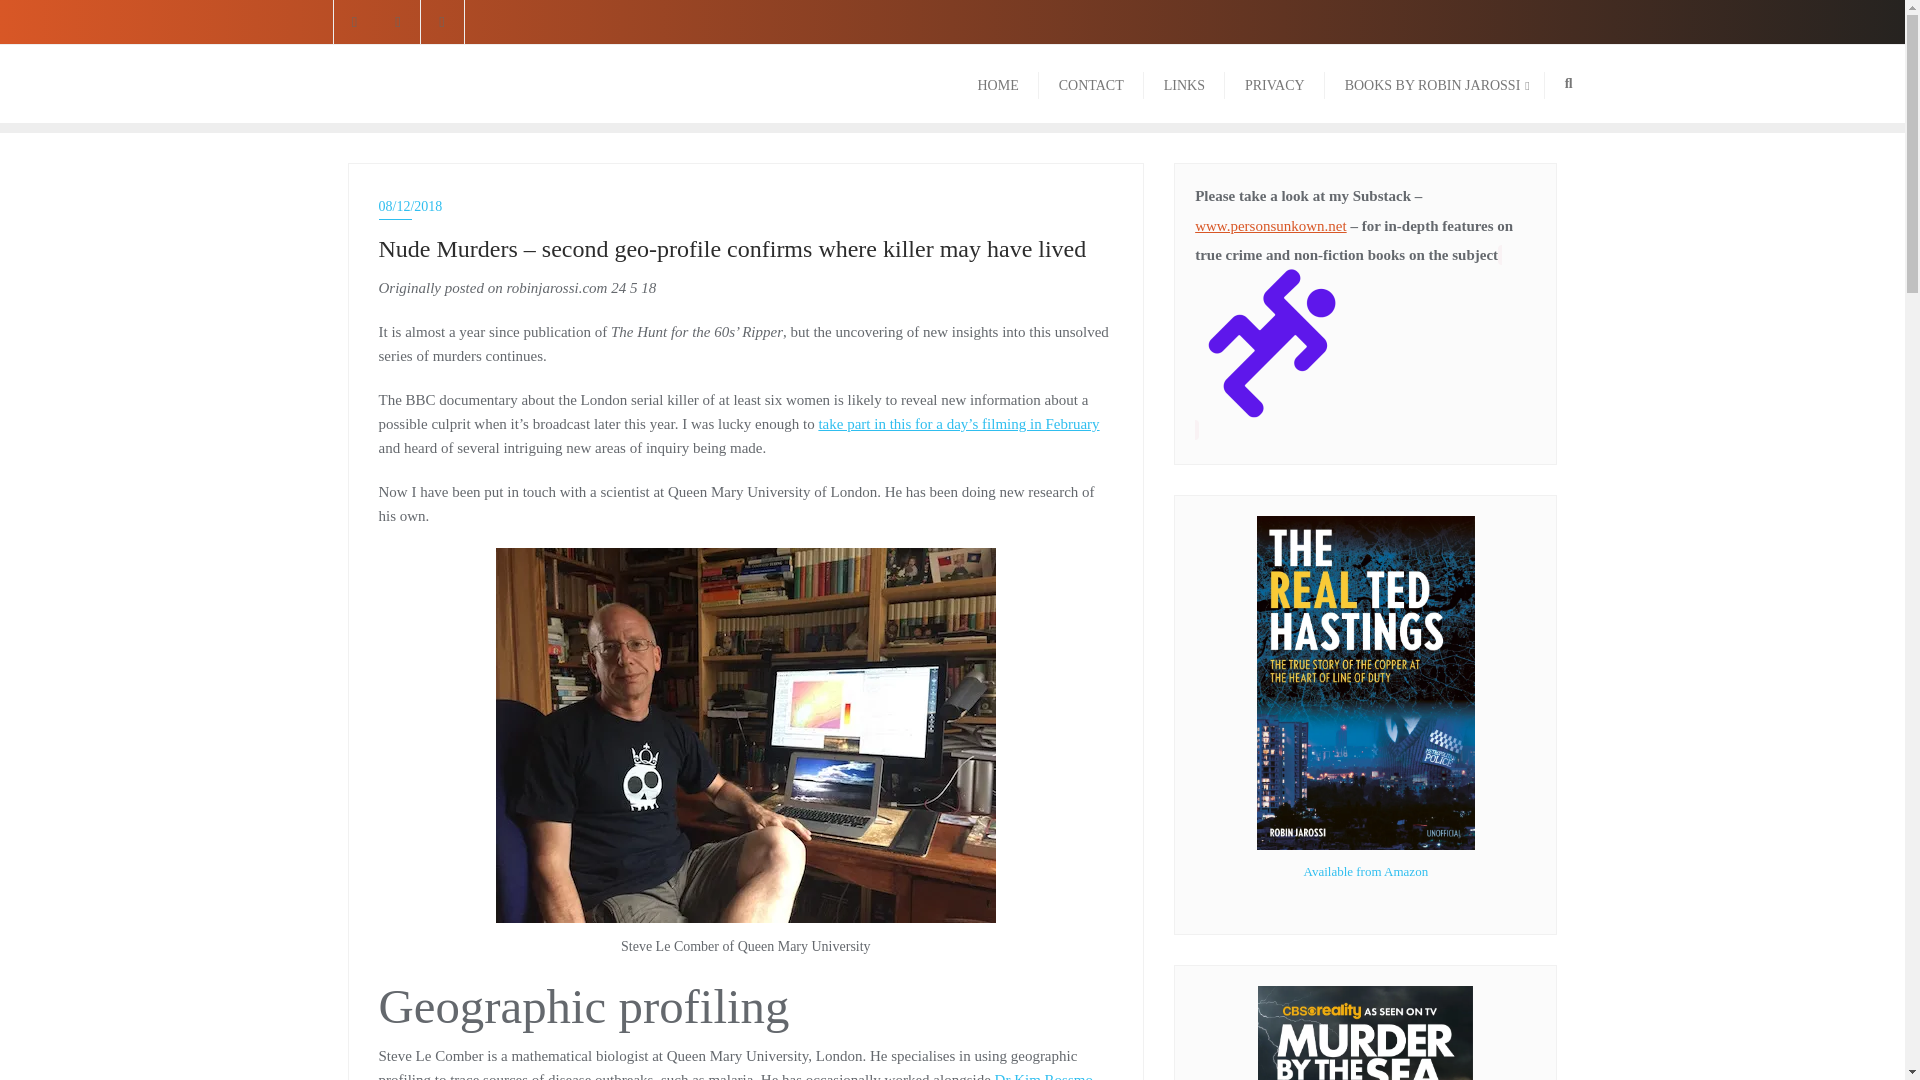 The height and width of the screenshot is (1080, 1920). I want to click on HOME, so click(998, 84).